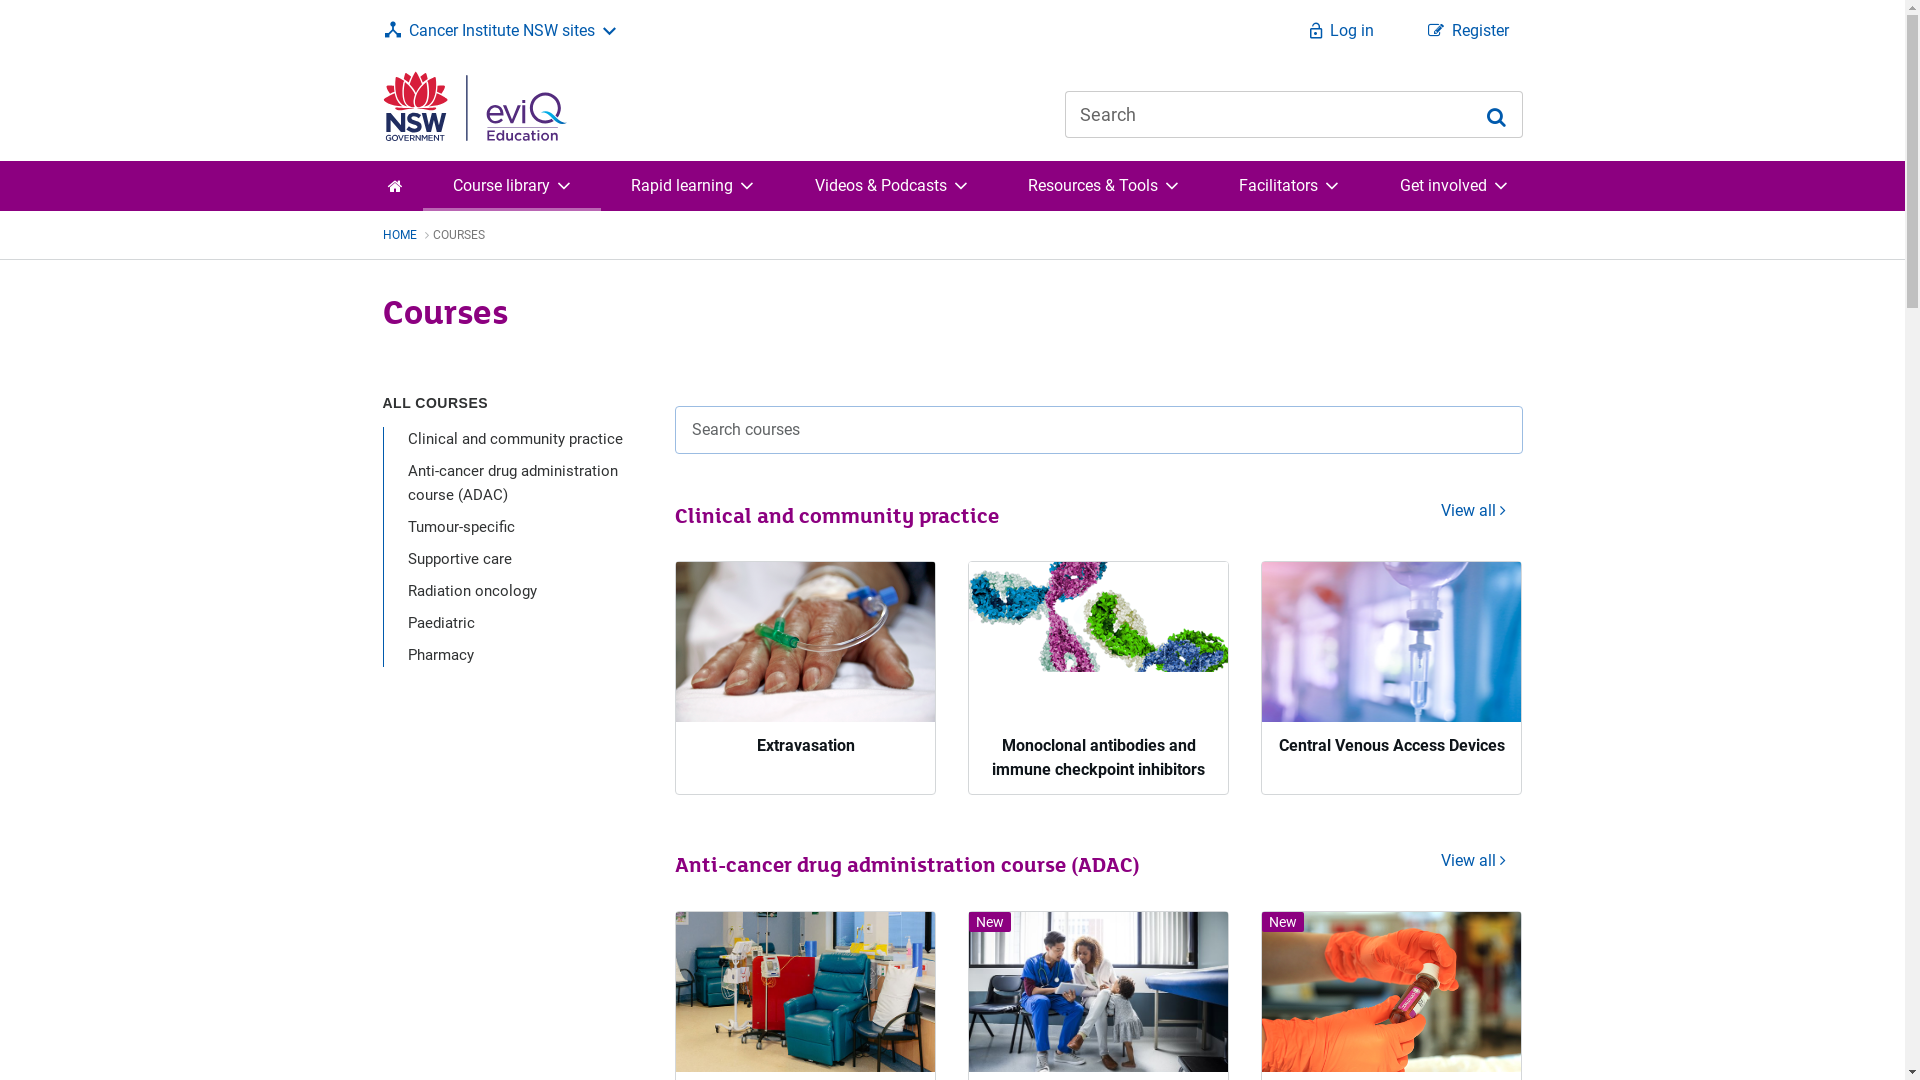 The height and width of the screenshot is (1080, 1920). I want to click on Get involved, so click(1453, 186).